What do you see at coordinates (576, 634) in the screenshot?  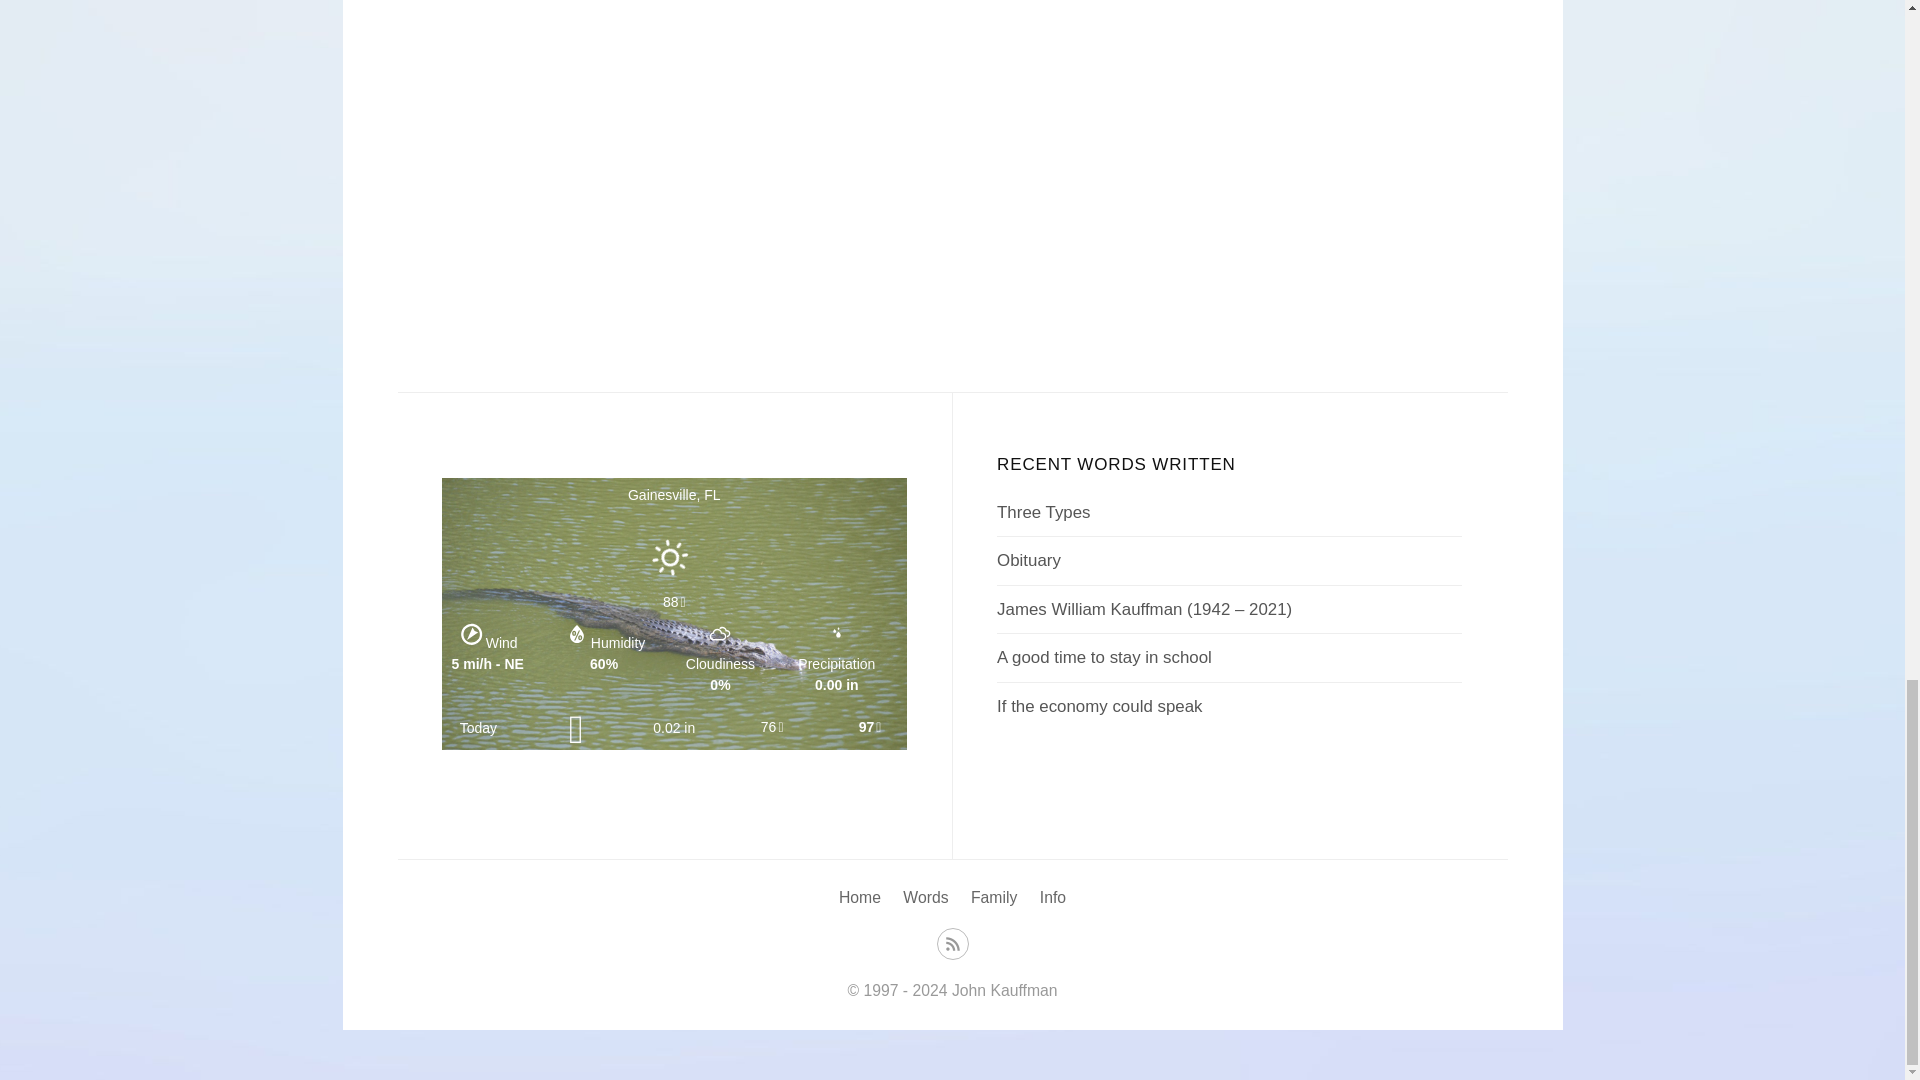 I see `Humidity` at bounding box center [576, 634].